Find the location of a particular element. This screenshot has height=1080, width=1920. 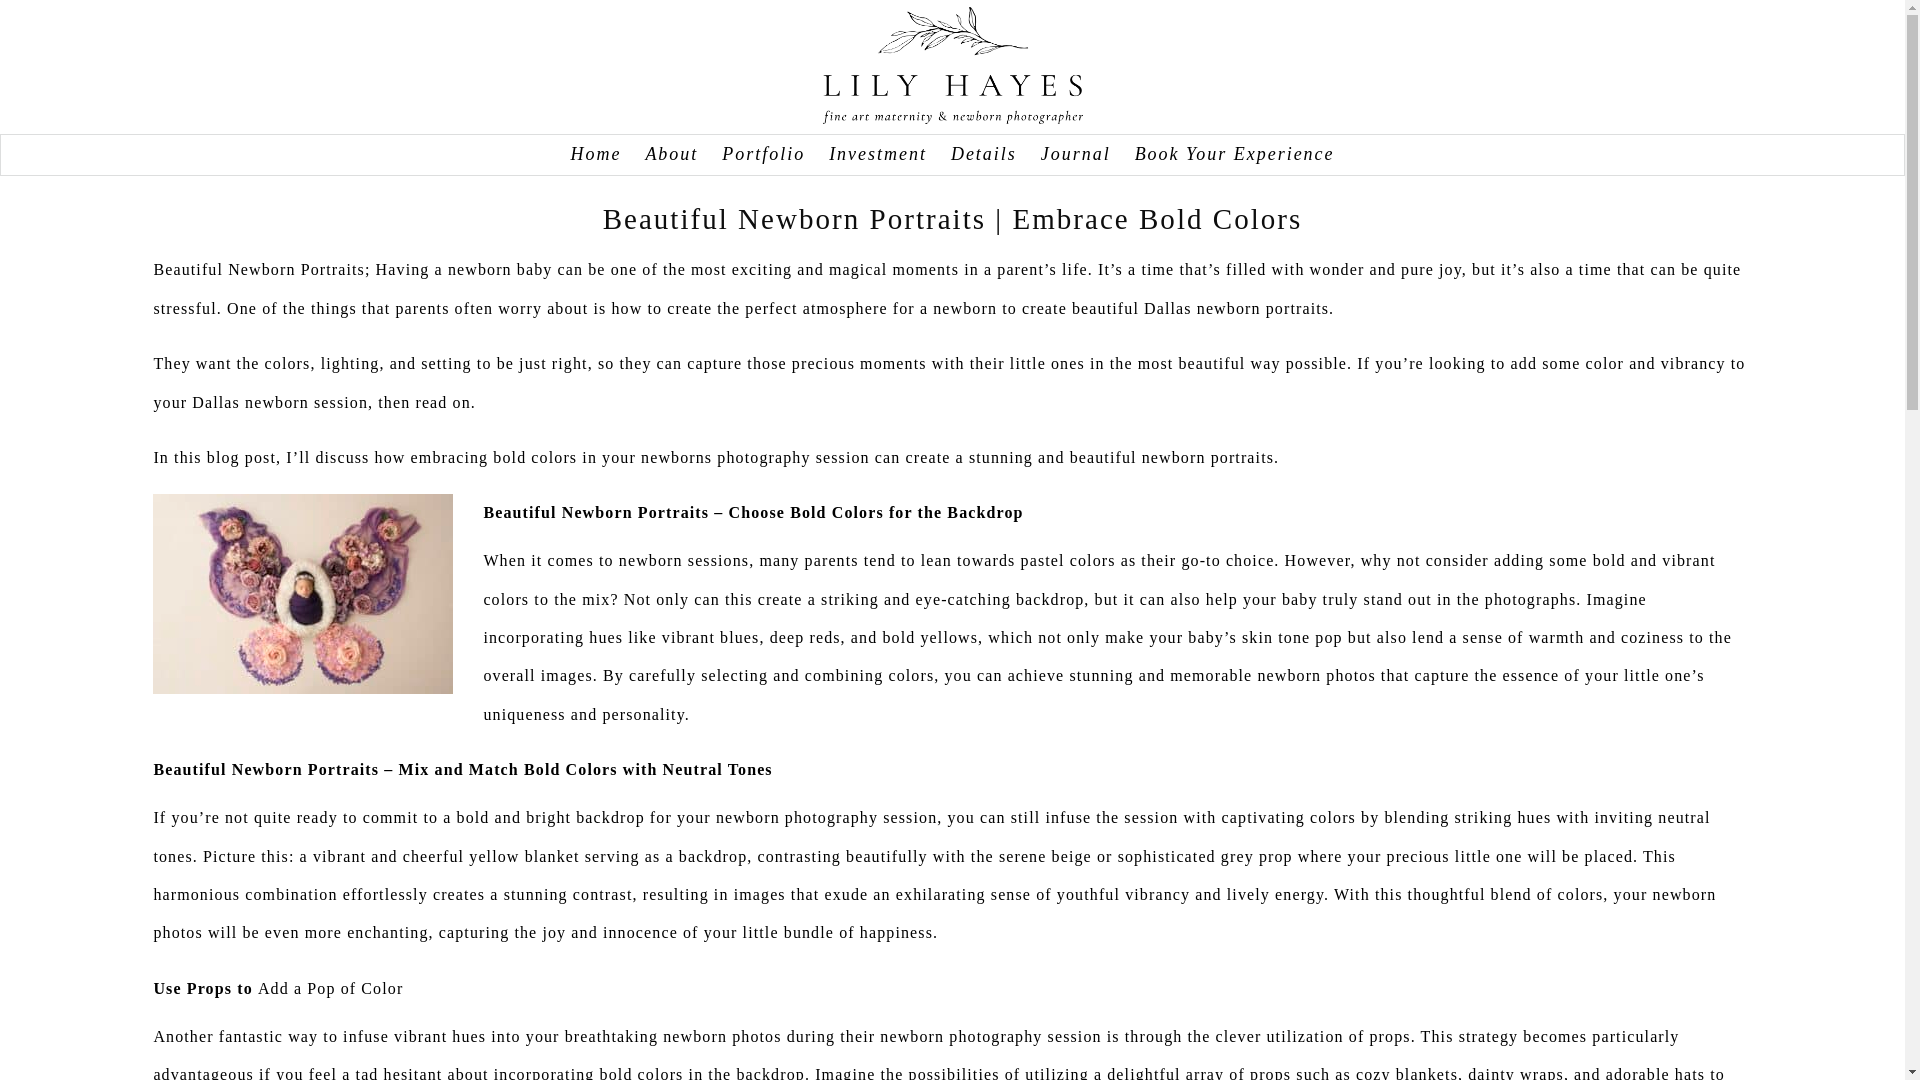

Investment is located at coordinates (878, 154).